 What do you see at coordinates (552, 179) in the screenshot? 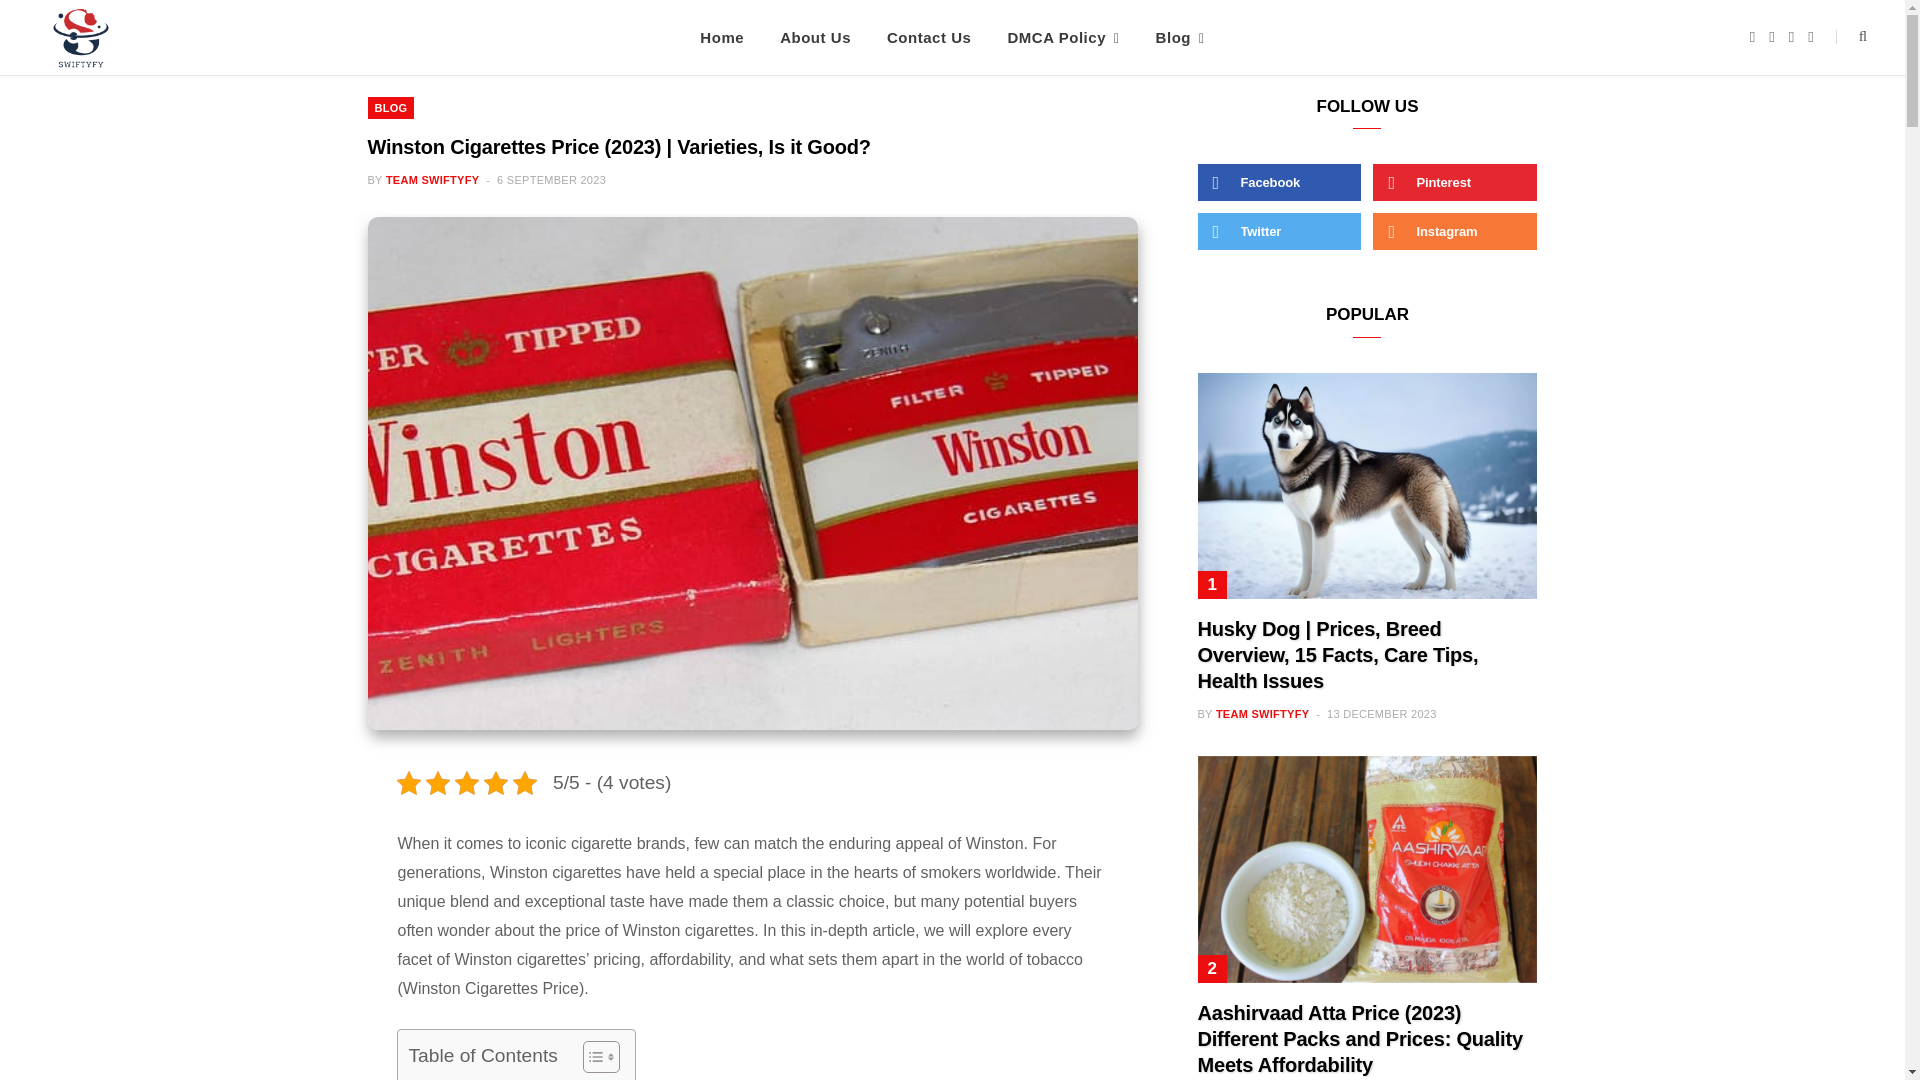
I see `6 SEPTEMBER 2023` at bounding box center [552, 179].